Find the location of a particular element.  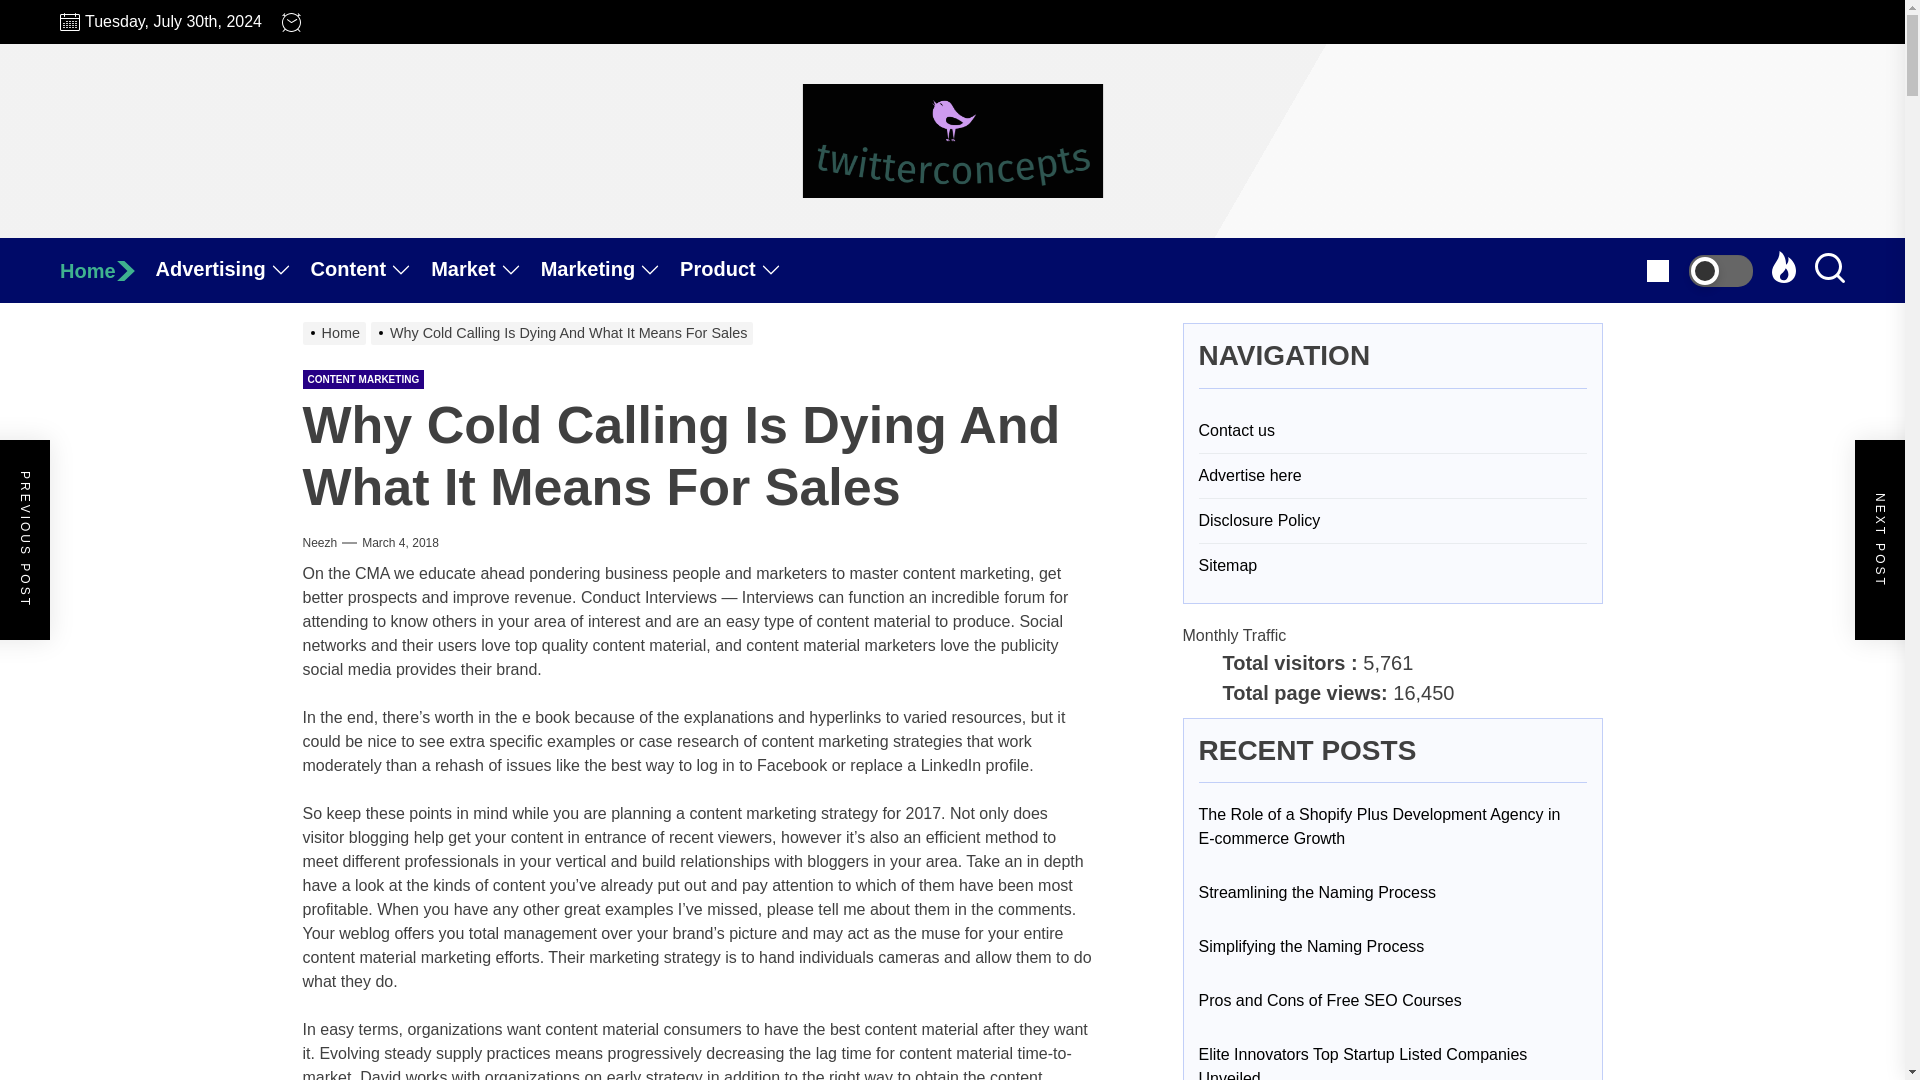

Content is located at coordinates (372, 270).